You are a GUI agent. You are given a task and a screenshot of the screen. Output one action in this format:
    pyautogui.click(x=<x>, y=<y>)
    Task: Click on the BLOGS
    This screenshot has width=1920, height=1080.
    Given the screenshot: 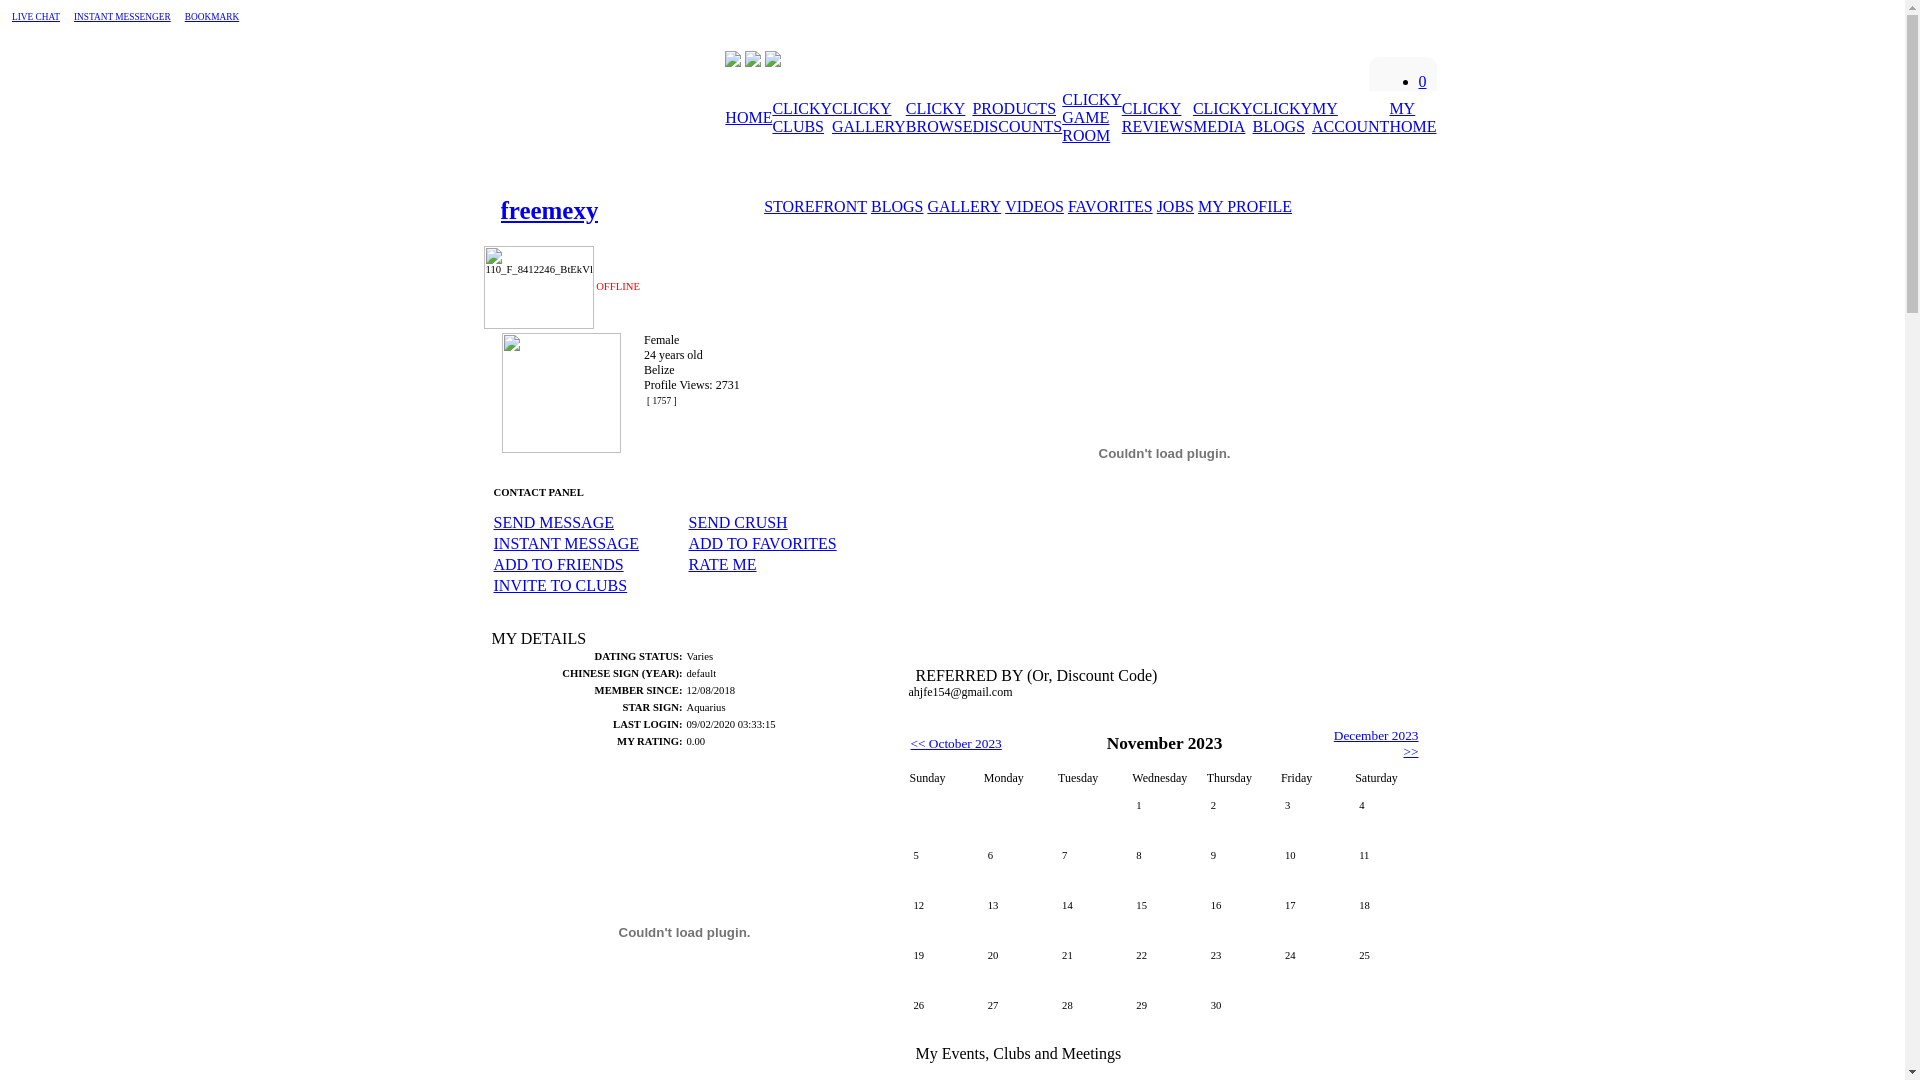 What is the action you would take?
    pyautogui.click(x=897, y=206)
    